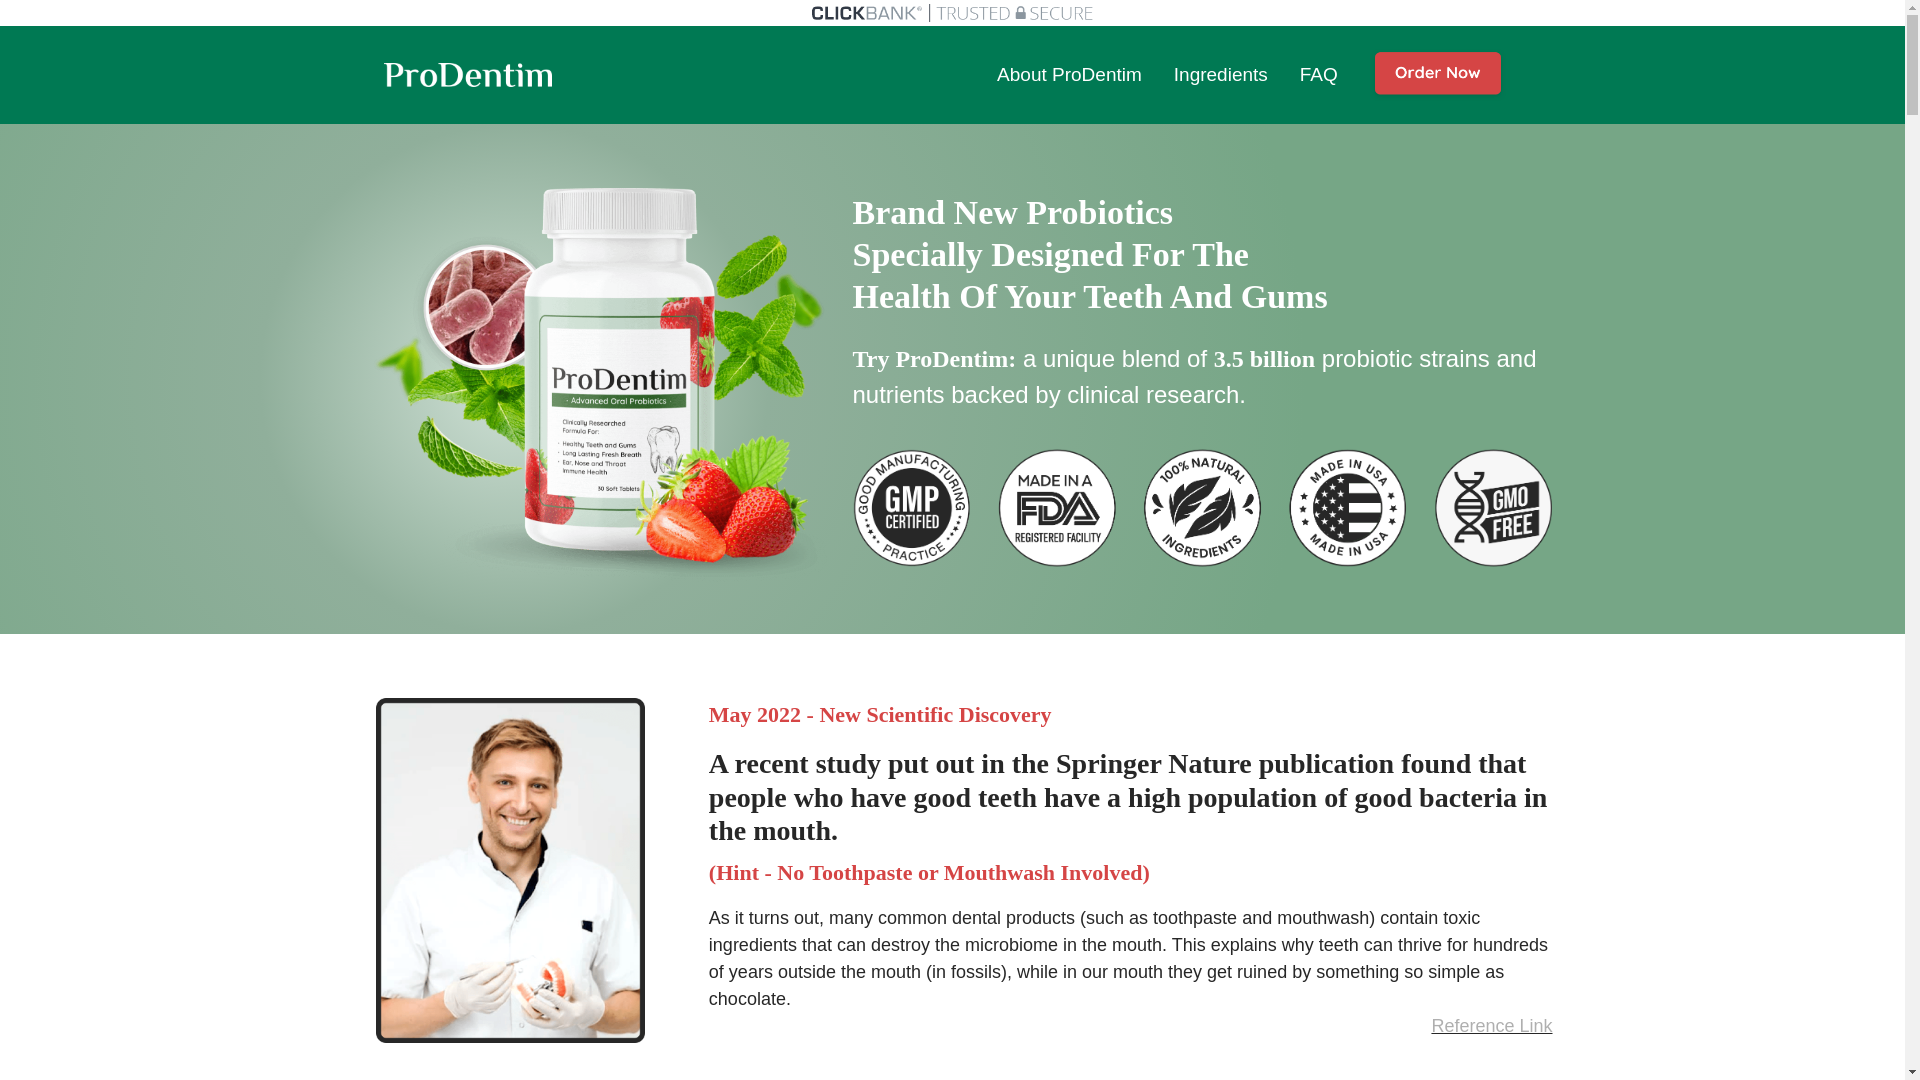 The width and height of the screenshot is (1920, 1080). Describe the element at coordinates (1490, 1026) in the screenshot. I see `Reference Link` at that location.